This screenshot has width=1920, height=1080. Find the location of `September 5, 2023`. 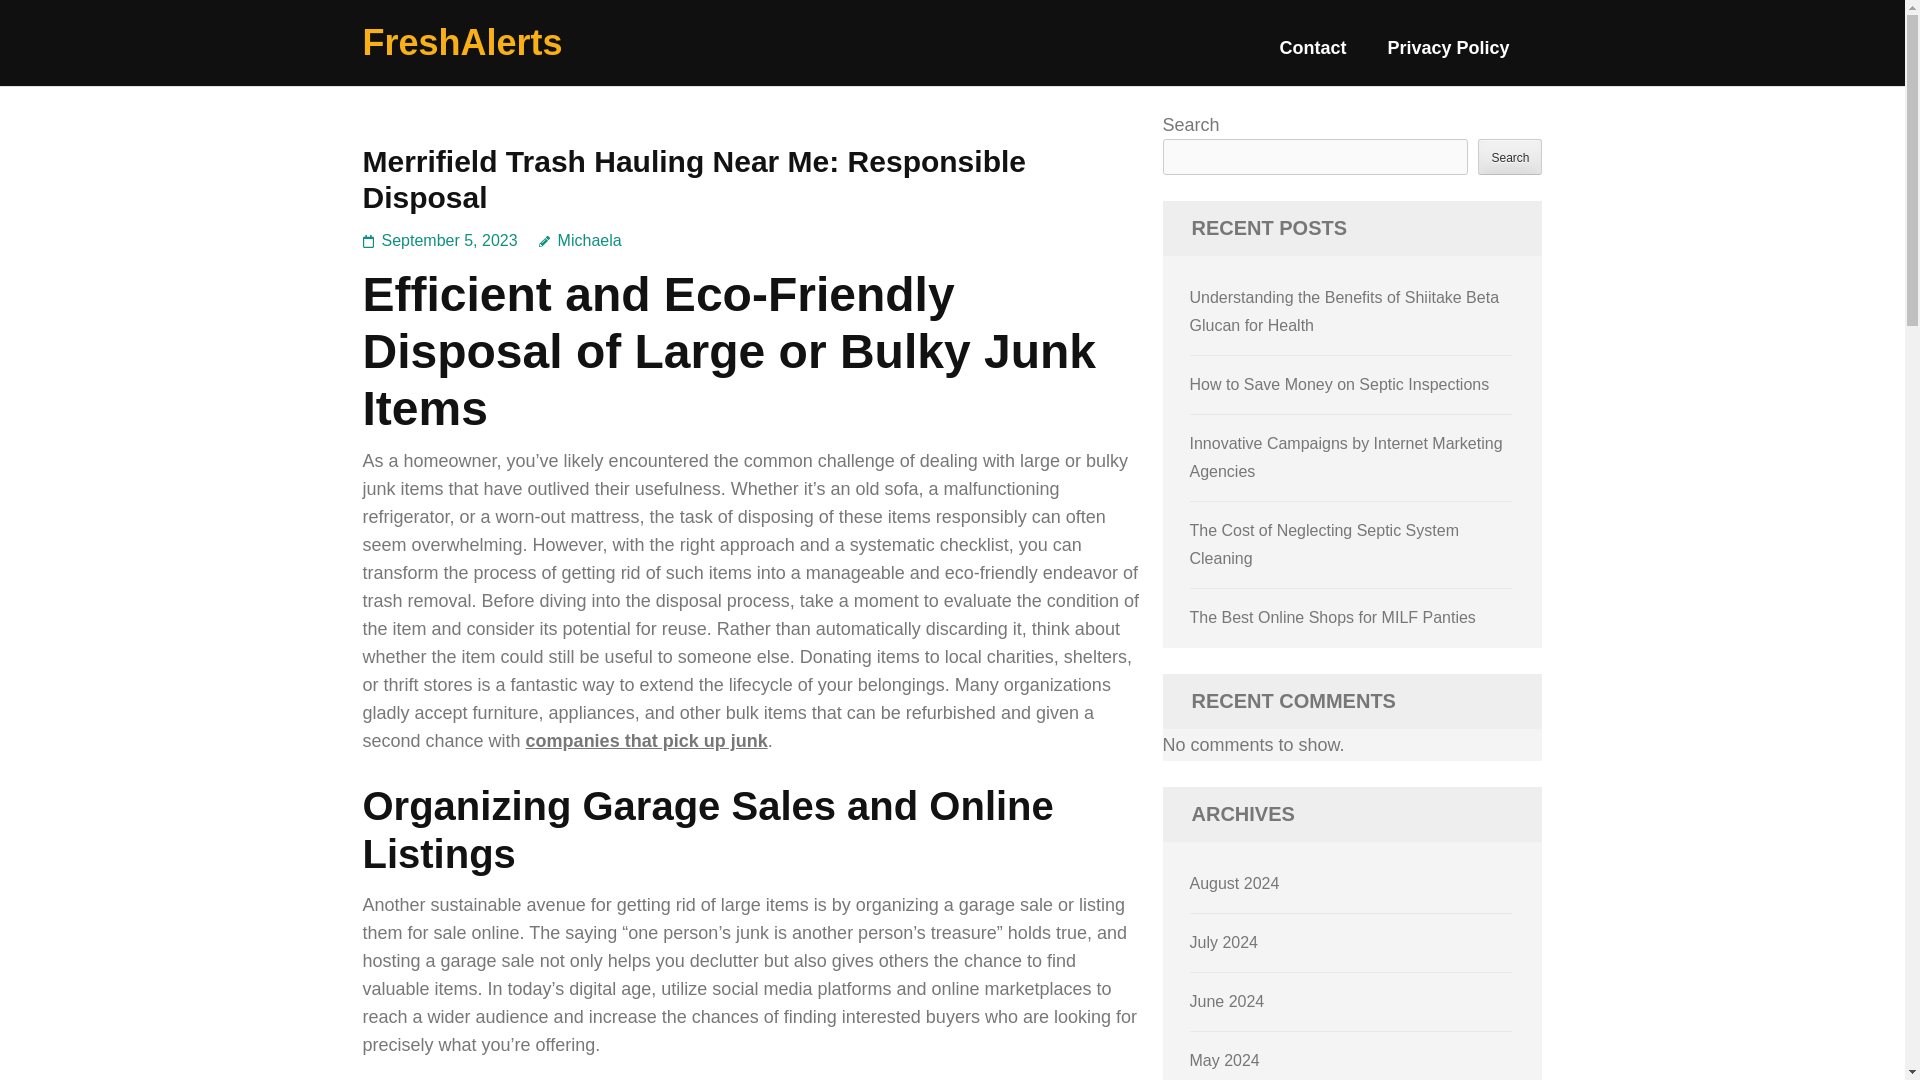

September 5, 2023 is located at coordinates (450, 240).